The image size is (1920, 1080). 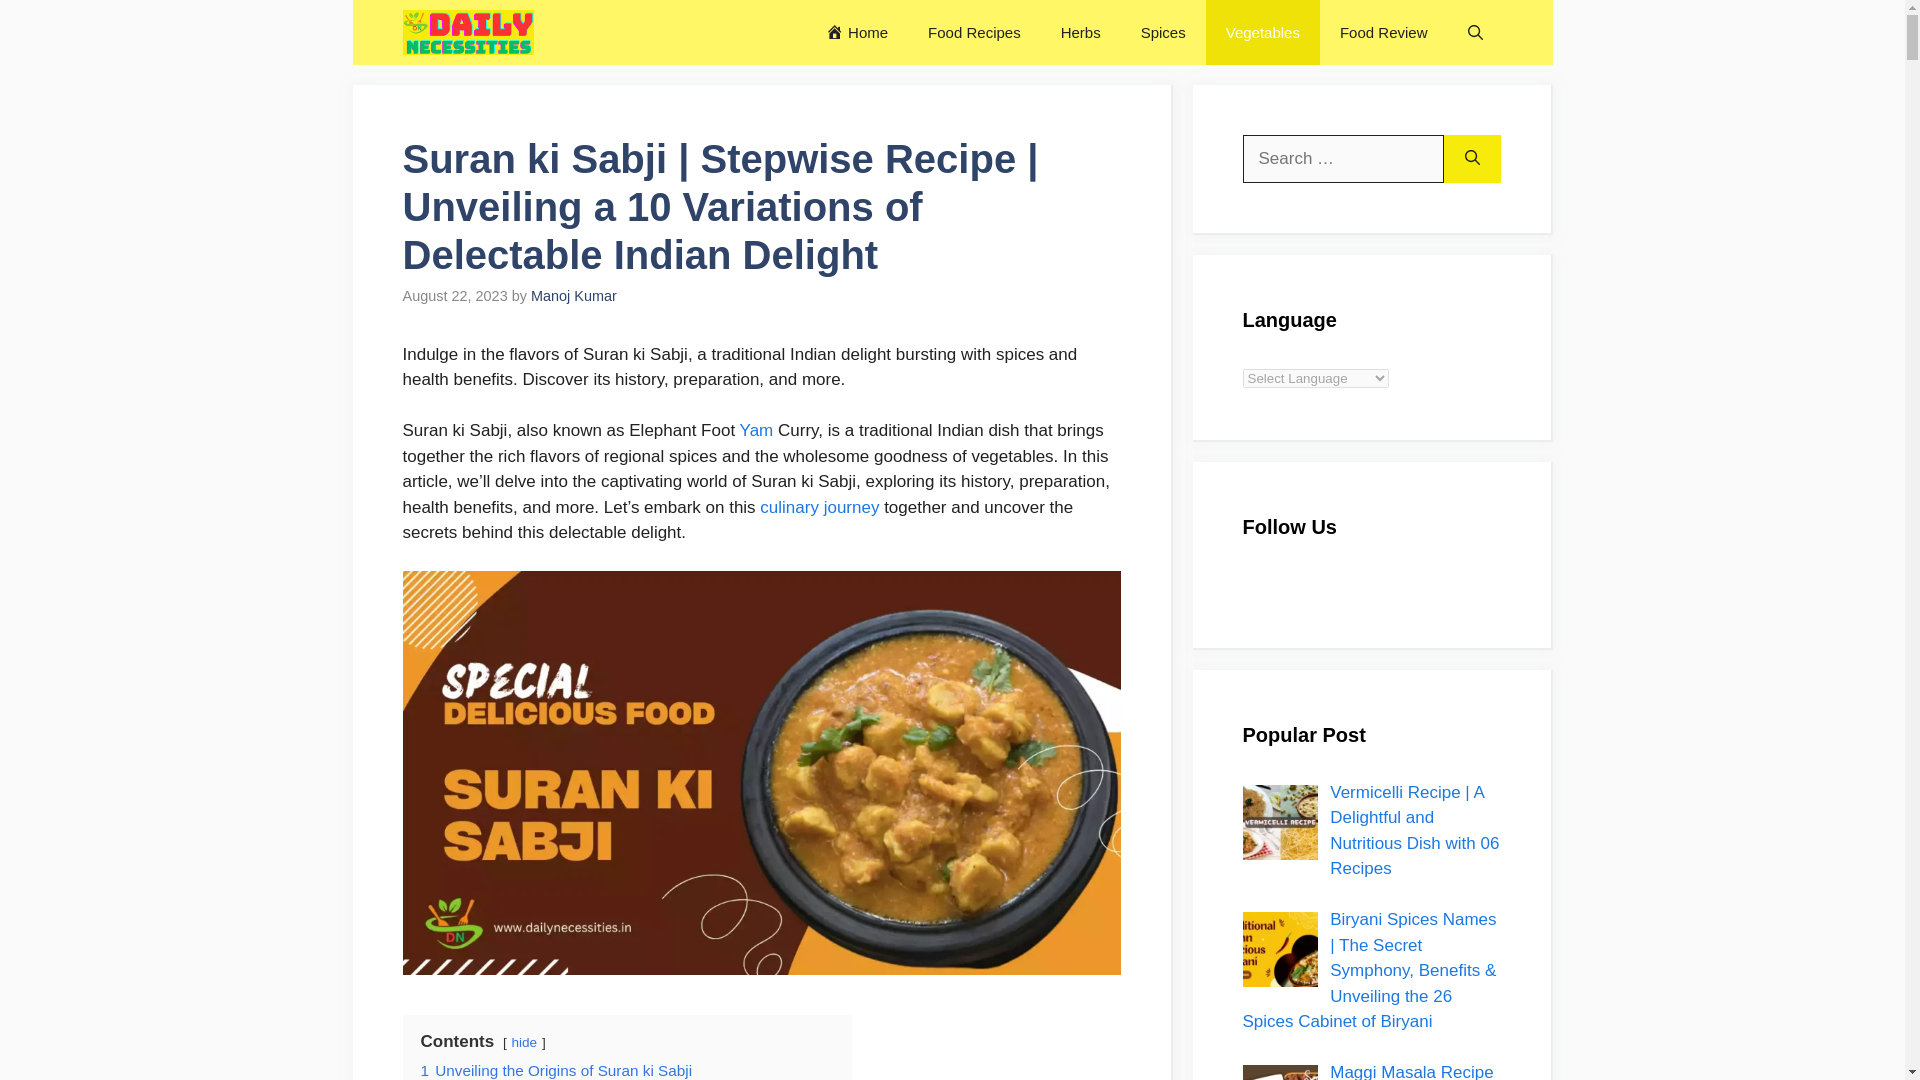 What do you see at coordinates (1163, 32) in the screenshot?
I see `Spices` at bounding box center [1163, 32].